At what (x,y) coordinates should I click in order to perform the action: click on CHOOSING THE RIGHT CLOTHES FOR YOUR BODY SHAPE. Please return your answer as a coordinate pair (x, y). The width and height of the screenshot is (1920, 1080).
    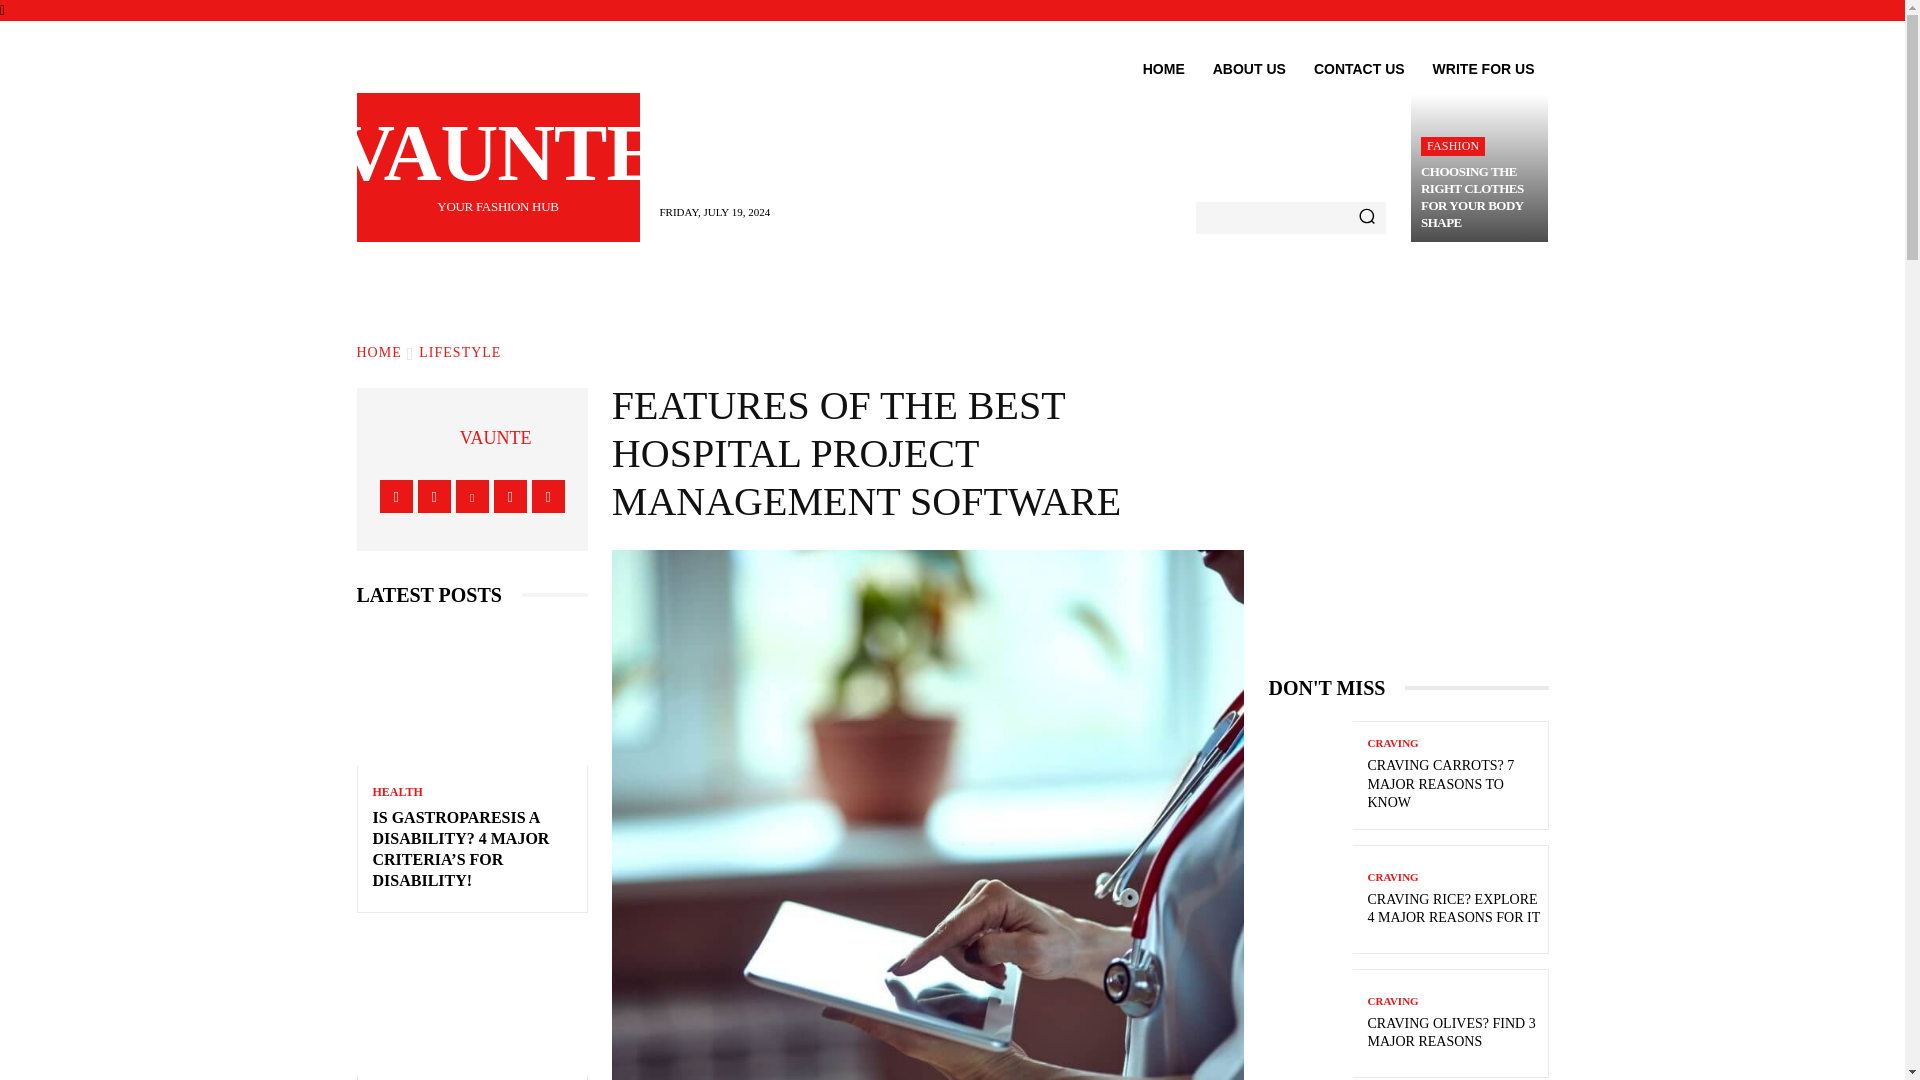
    Looking at the image, I should click on (1472, 197).